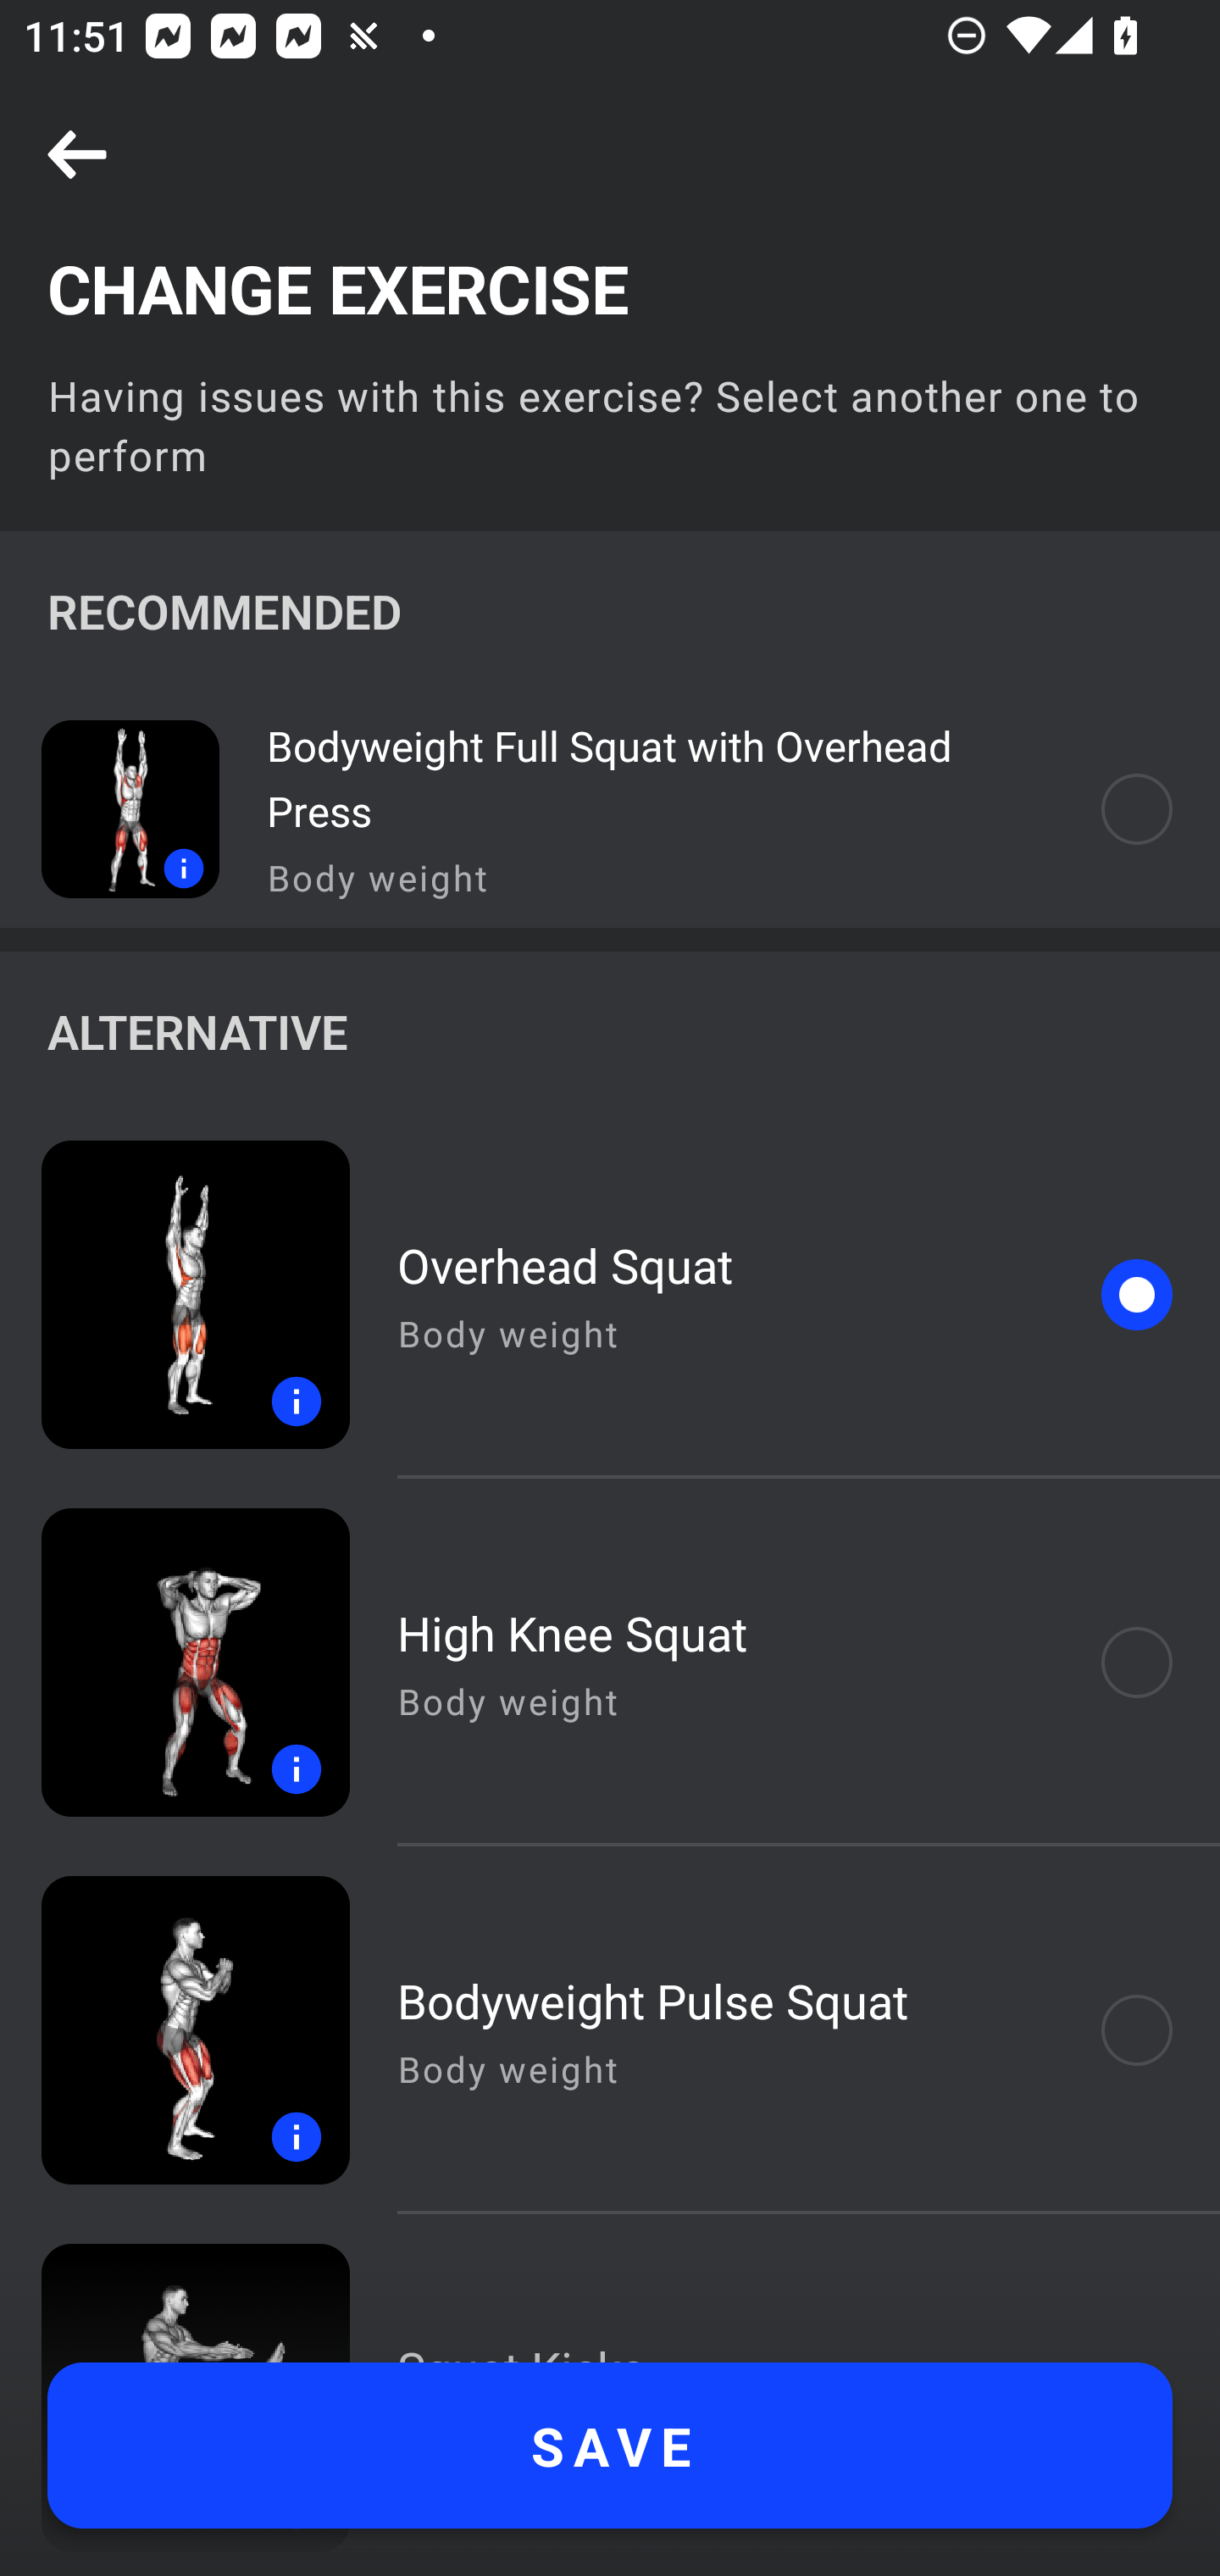 Image resolution: width=1220 pixels, height=2576 pixels. What do you see at coordinates (610, 1294) in the screenshot?
I see `details Overhead Squat Body weight` at bounding box center [610, 1294].